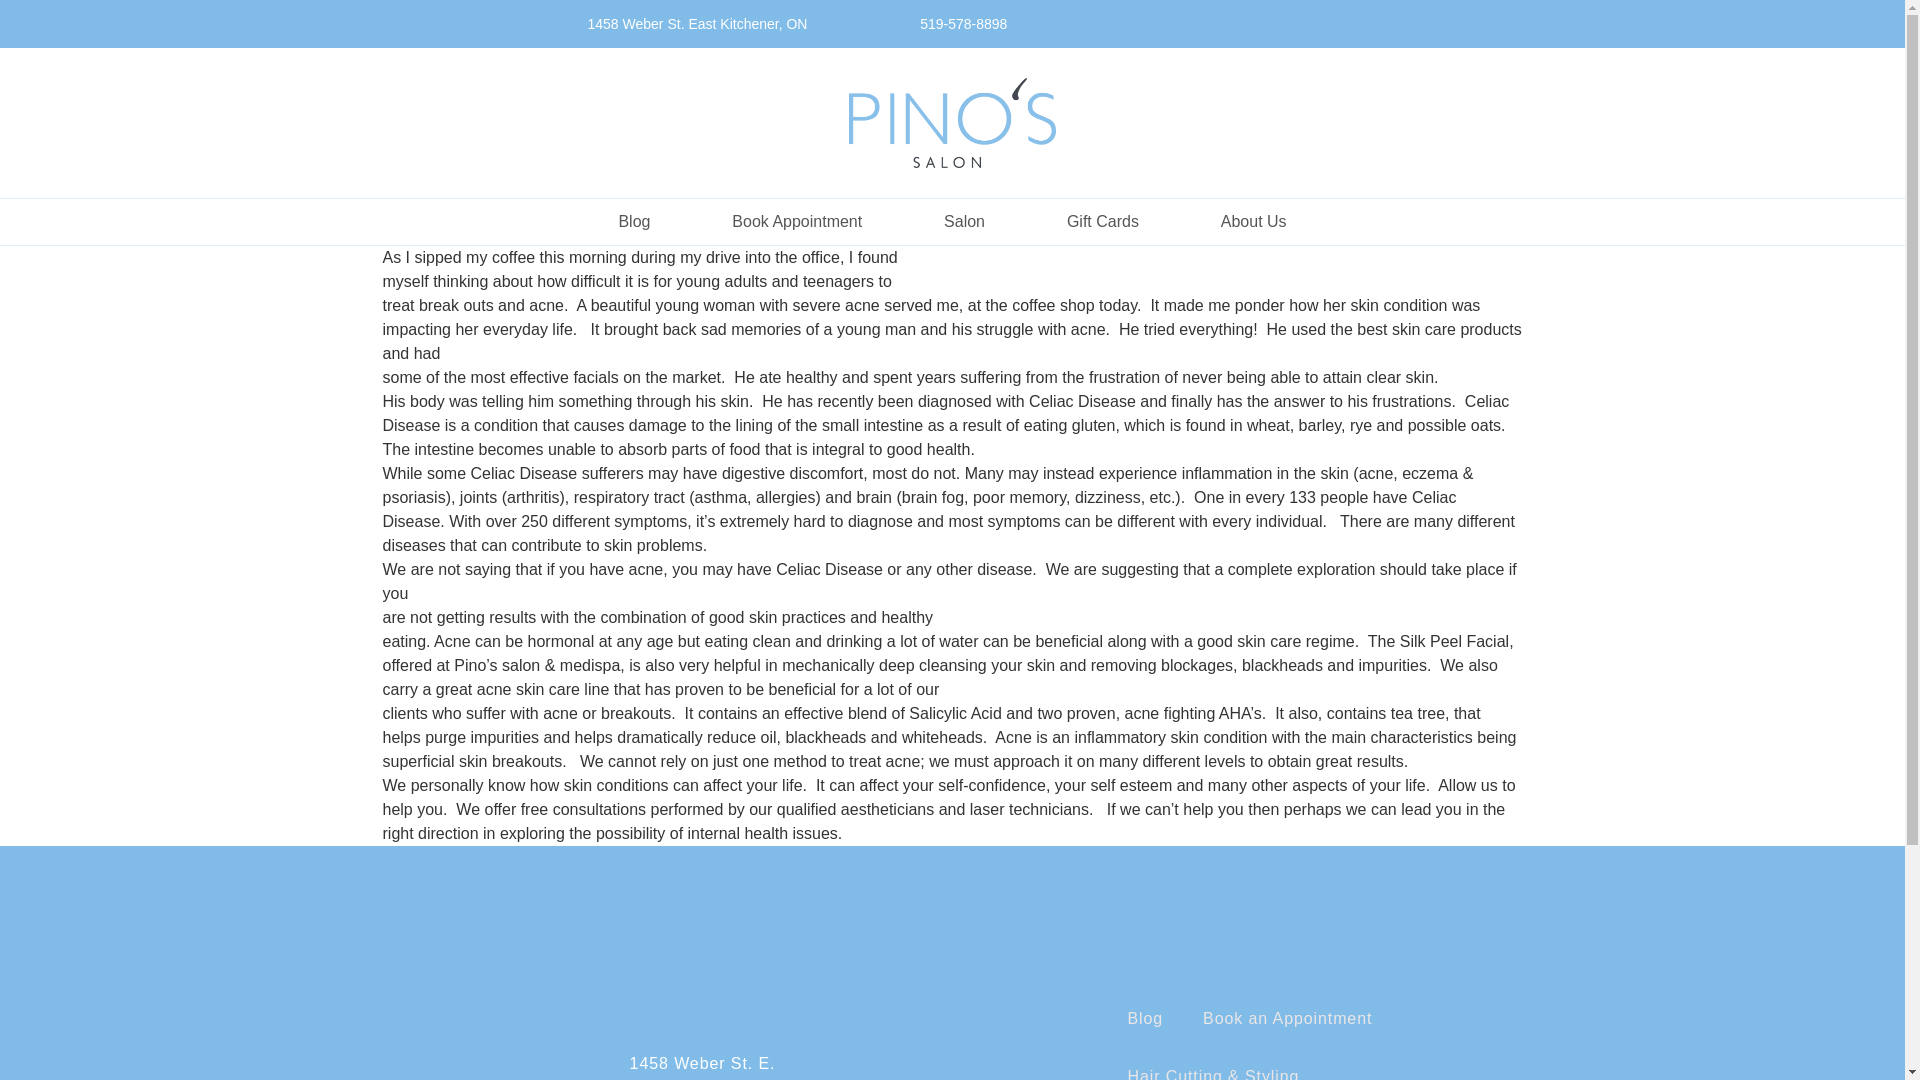 The width and height of the screenshot is (1920, 1080). Describe the element at coordinates (698, 24) in the screenshot. I see `1458 Weber St. East Kitchener, ON` at that location.